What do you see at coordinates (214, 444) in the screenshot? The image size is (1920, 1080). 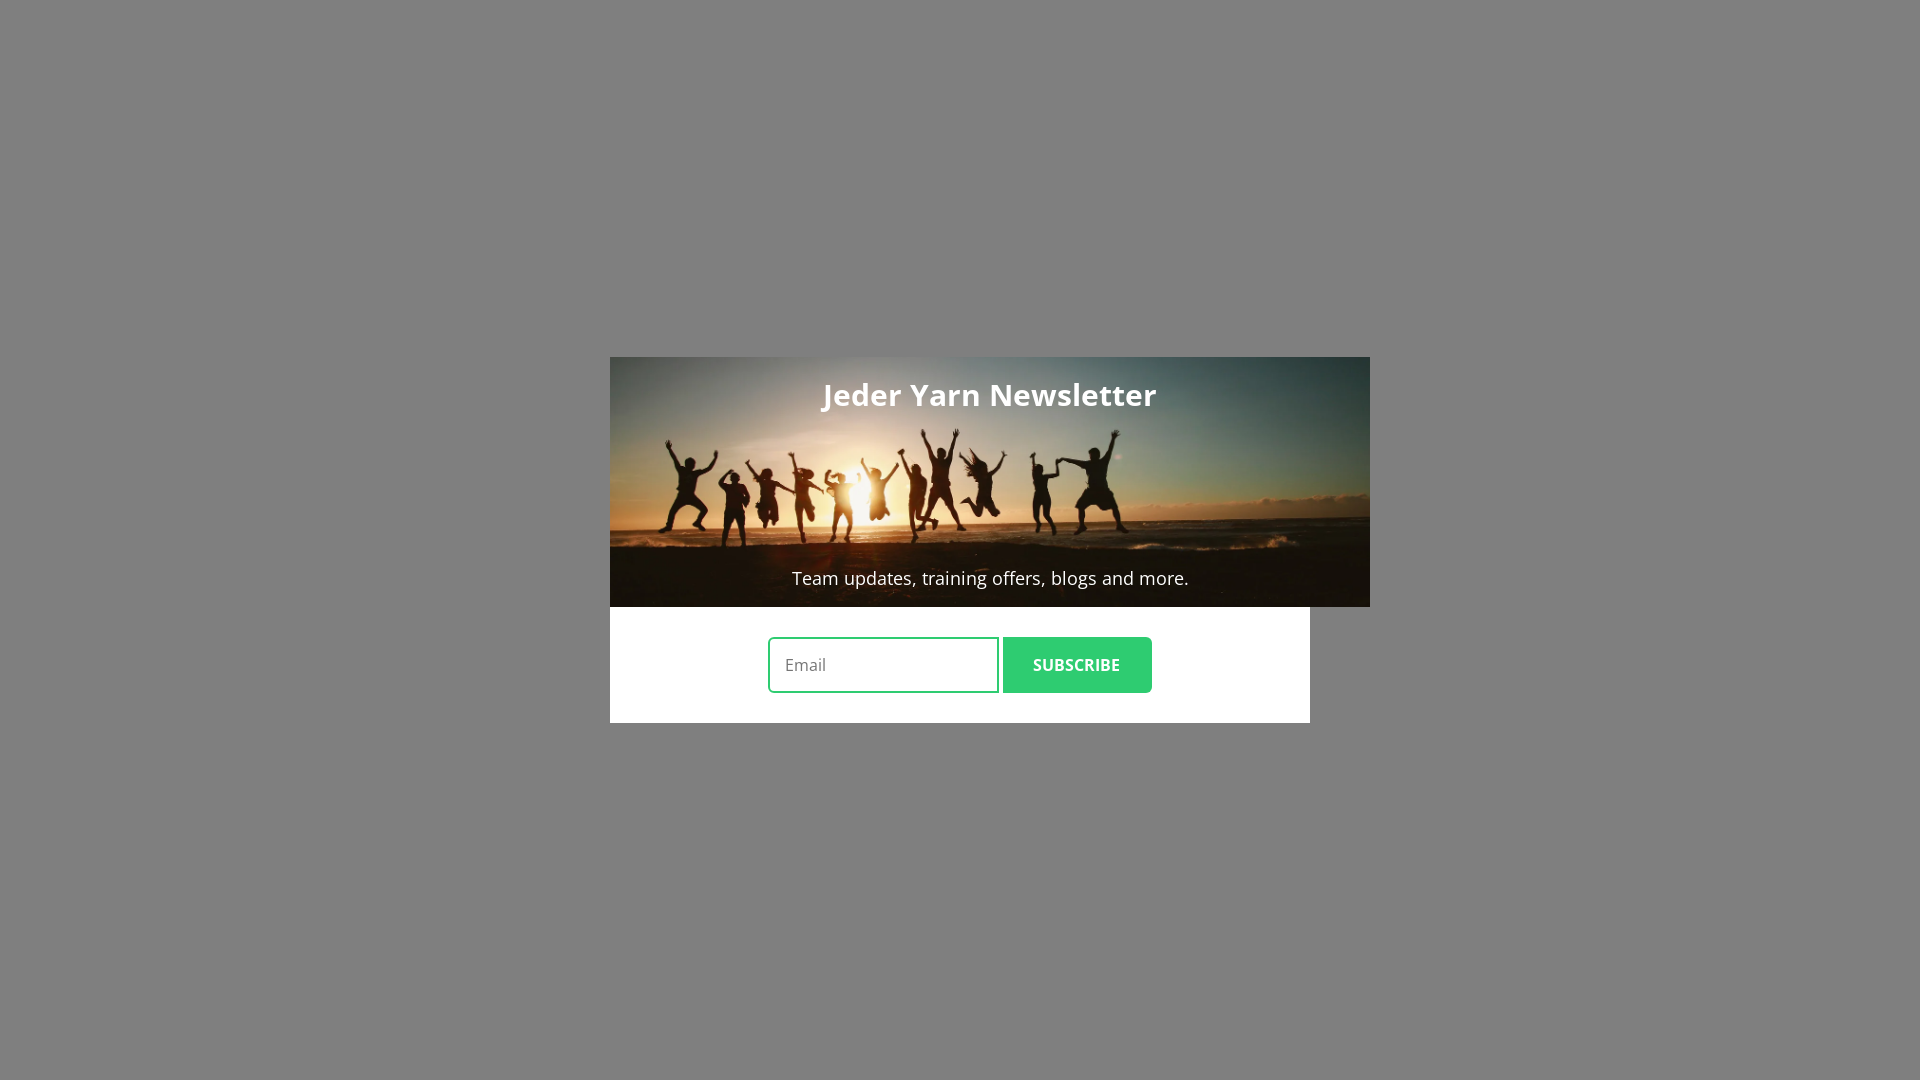 I see `Our Reflect Reconciliation Action Plan` at bounding box center [214, 444].